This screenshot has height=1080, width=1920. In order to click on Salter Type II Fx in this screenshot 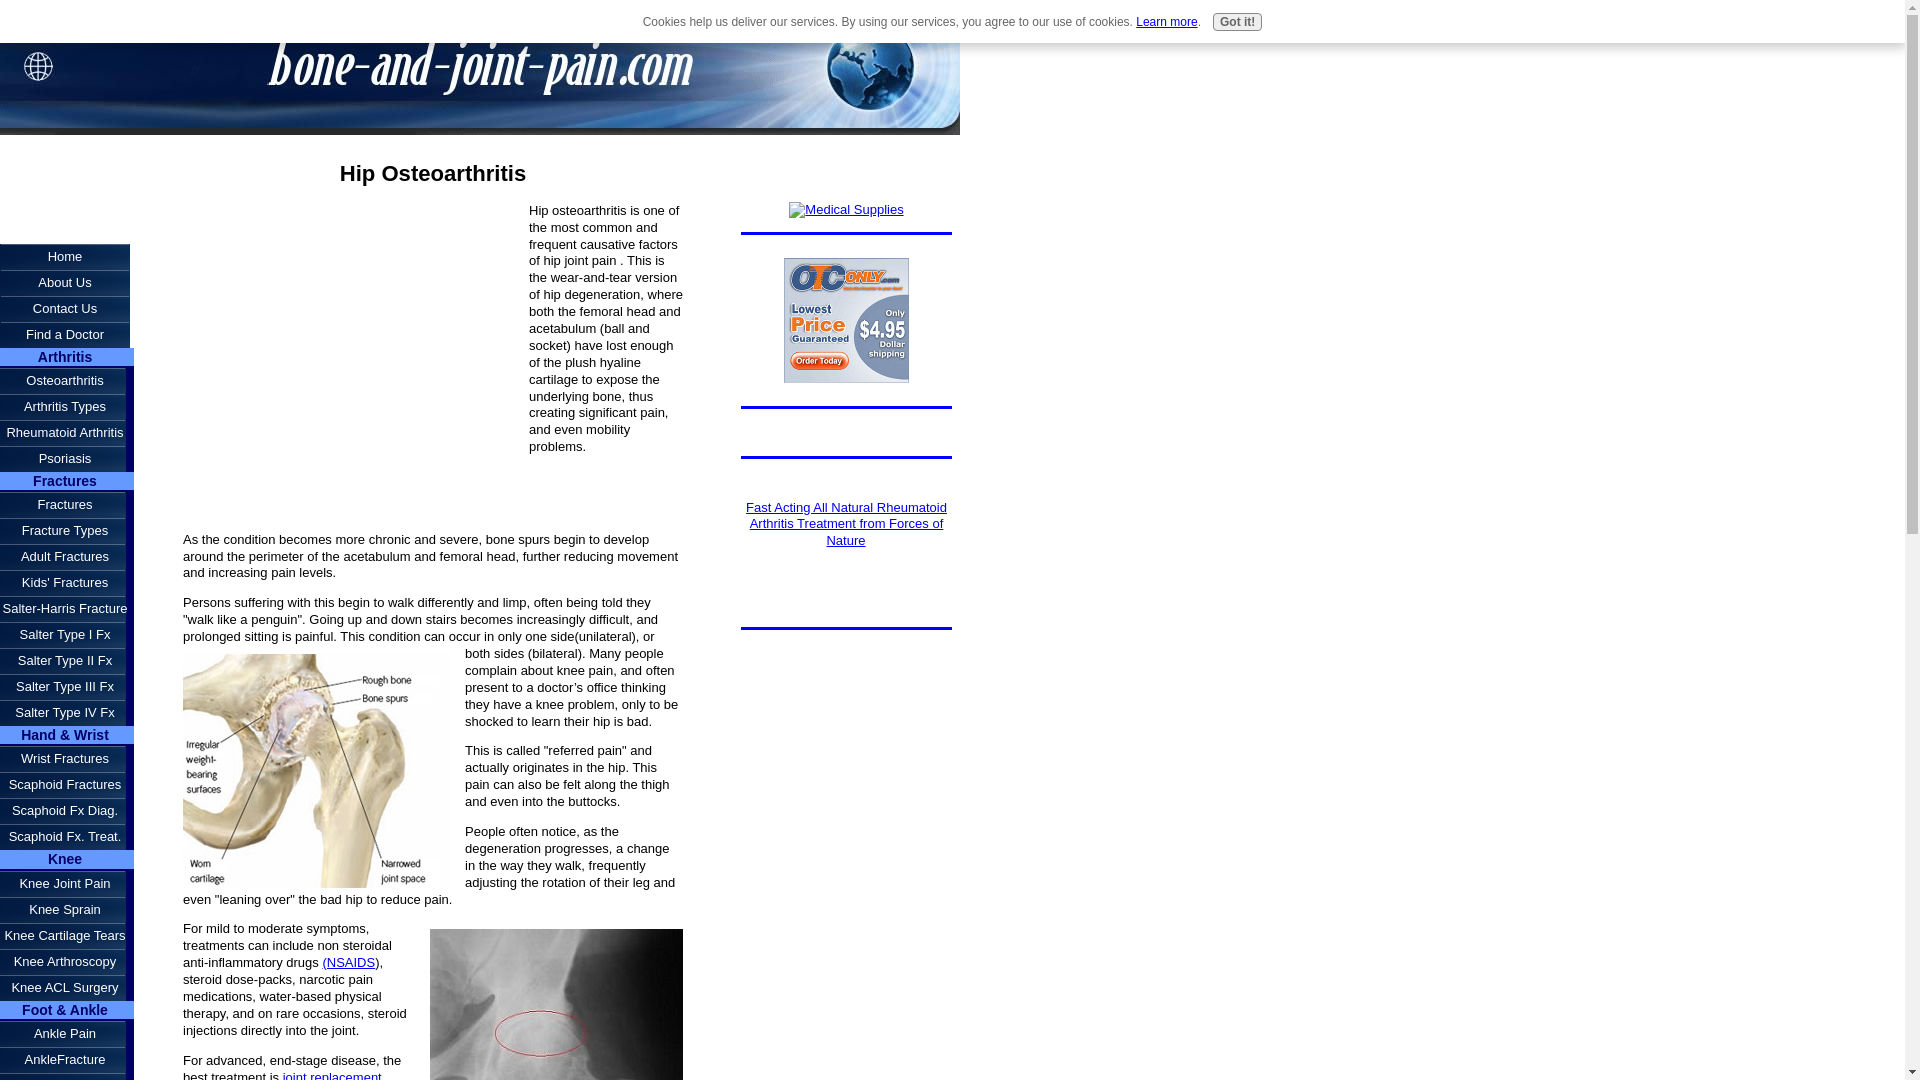, I will do `click(67, 660)`.